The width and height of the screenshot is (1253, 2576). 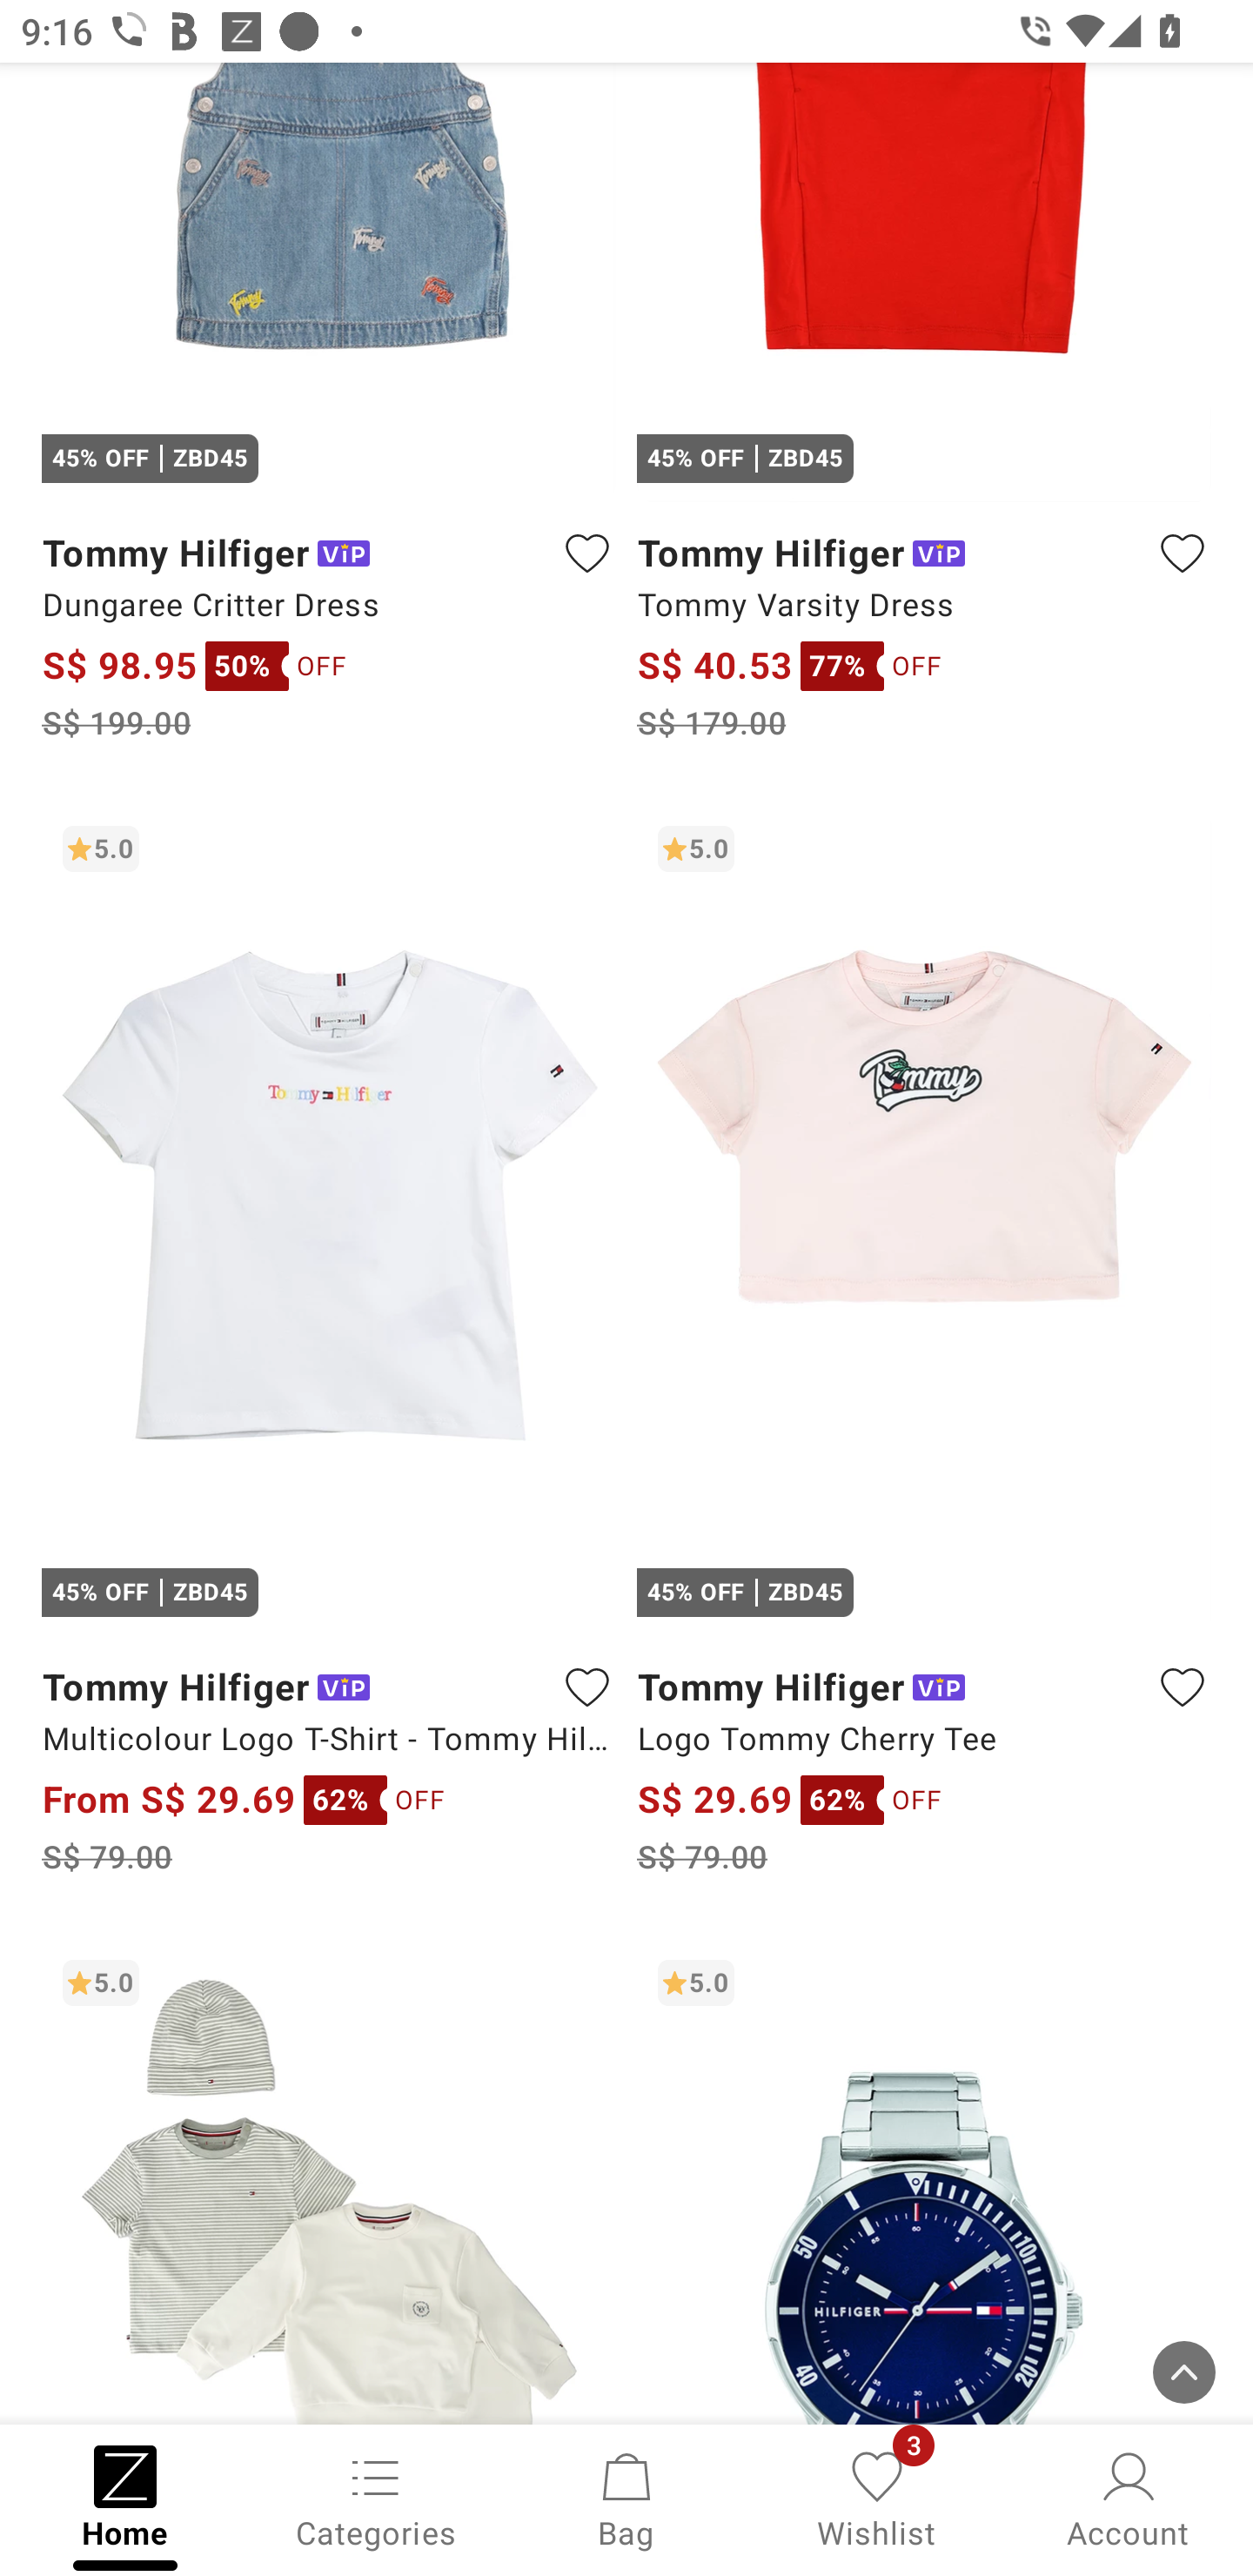 What do you see at coordinates (329, 2181) in the screenshot?
I see `5.0` at bounding box center [329, 2181].